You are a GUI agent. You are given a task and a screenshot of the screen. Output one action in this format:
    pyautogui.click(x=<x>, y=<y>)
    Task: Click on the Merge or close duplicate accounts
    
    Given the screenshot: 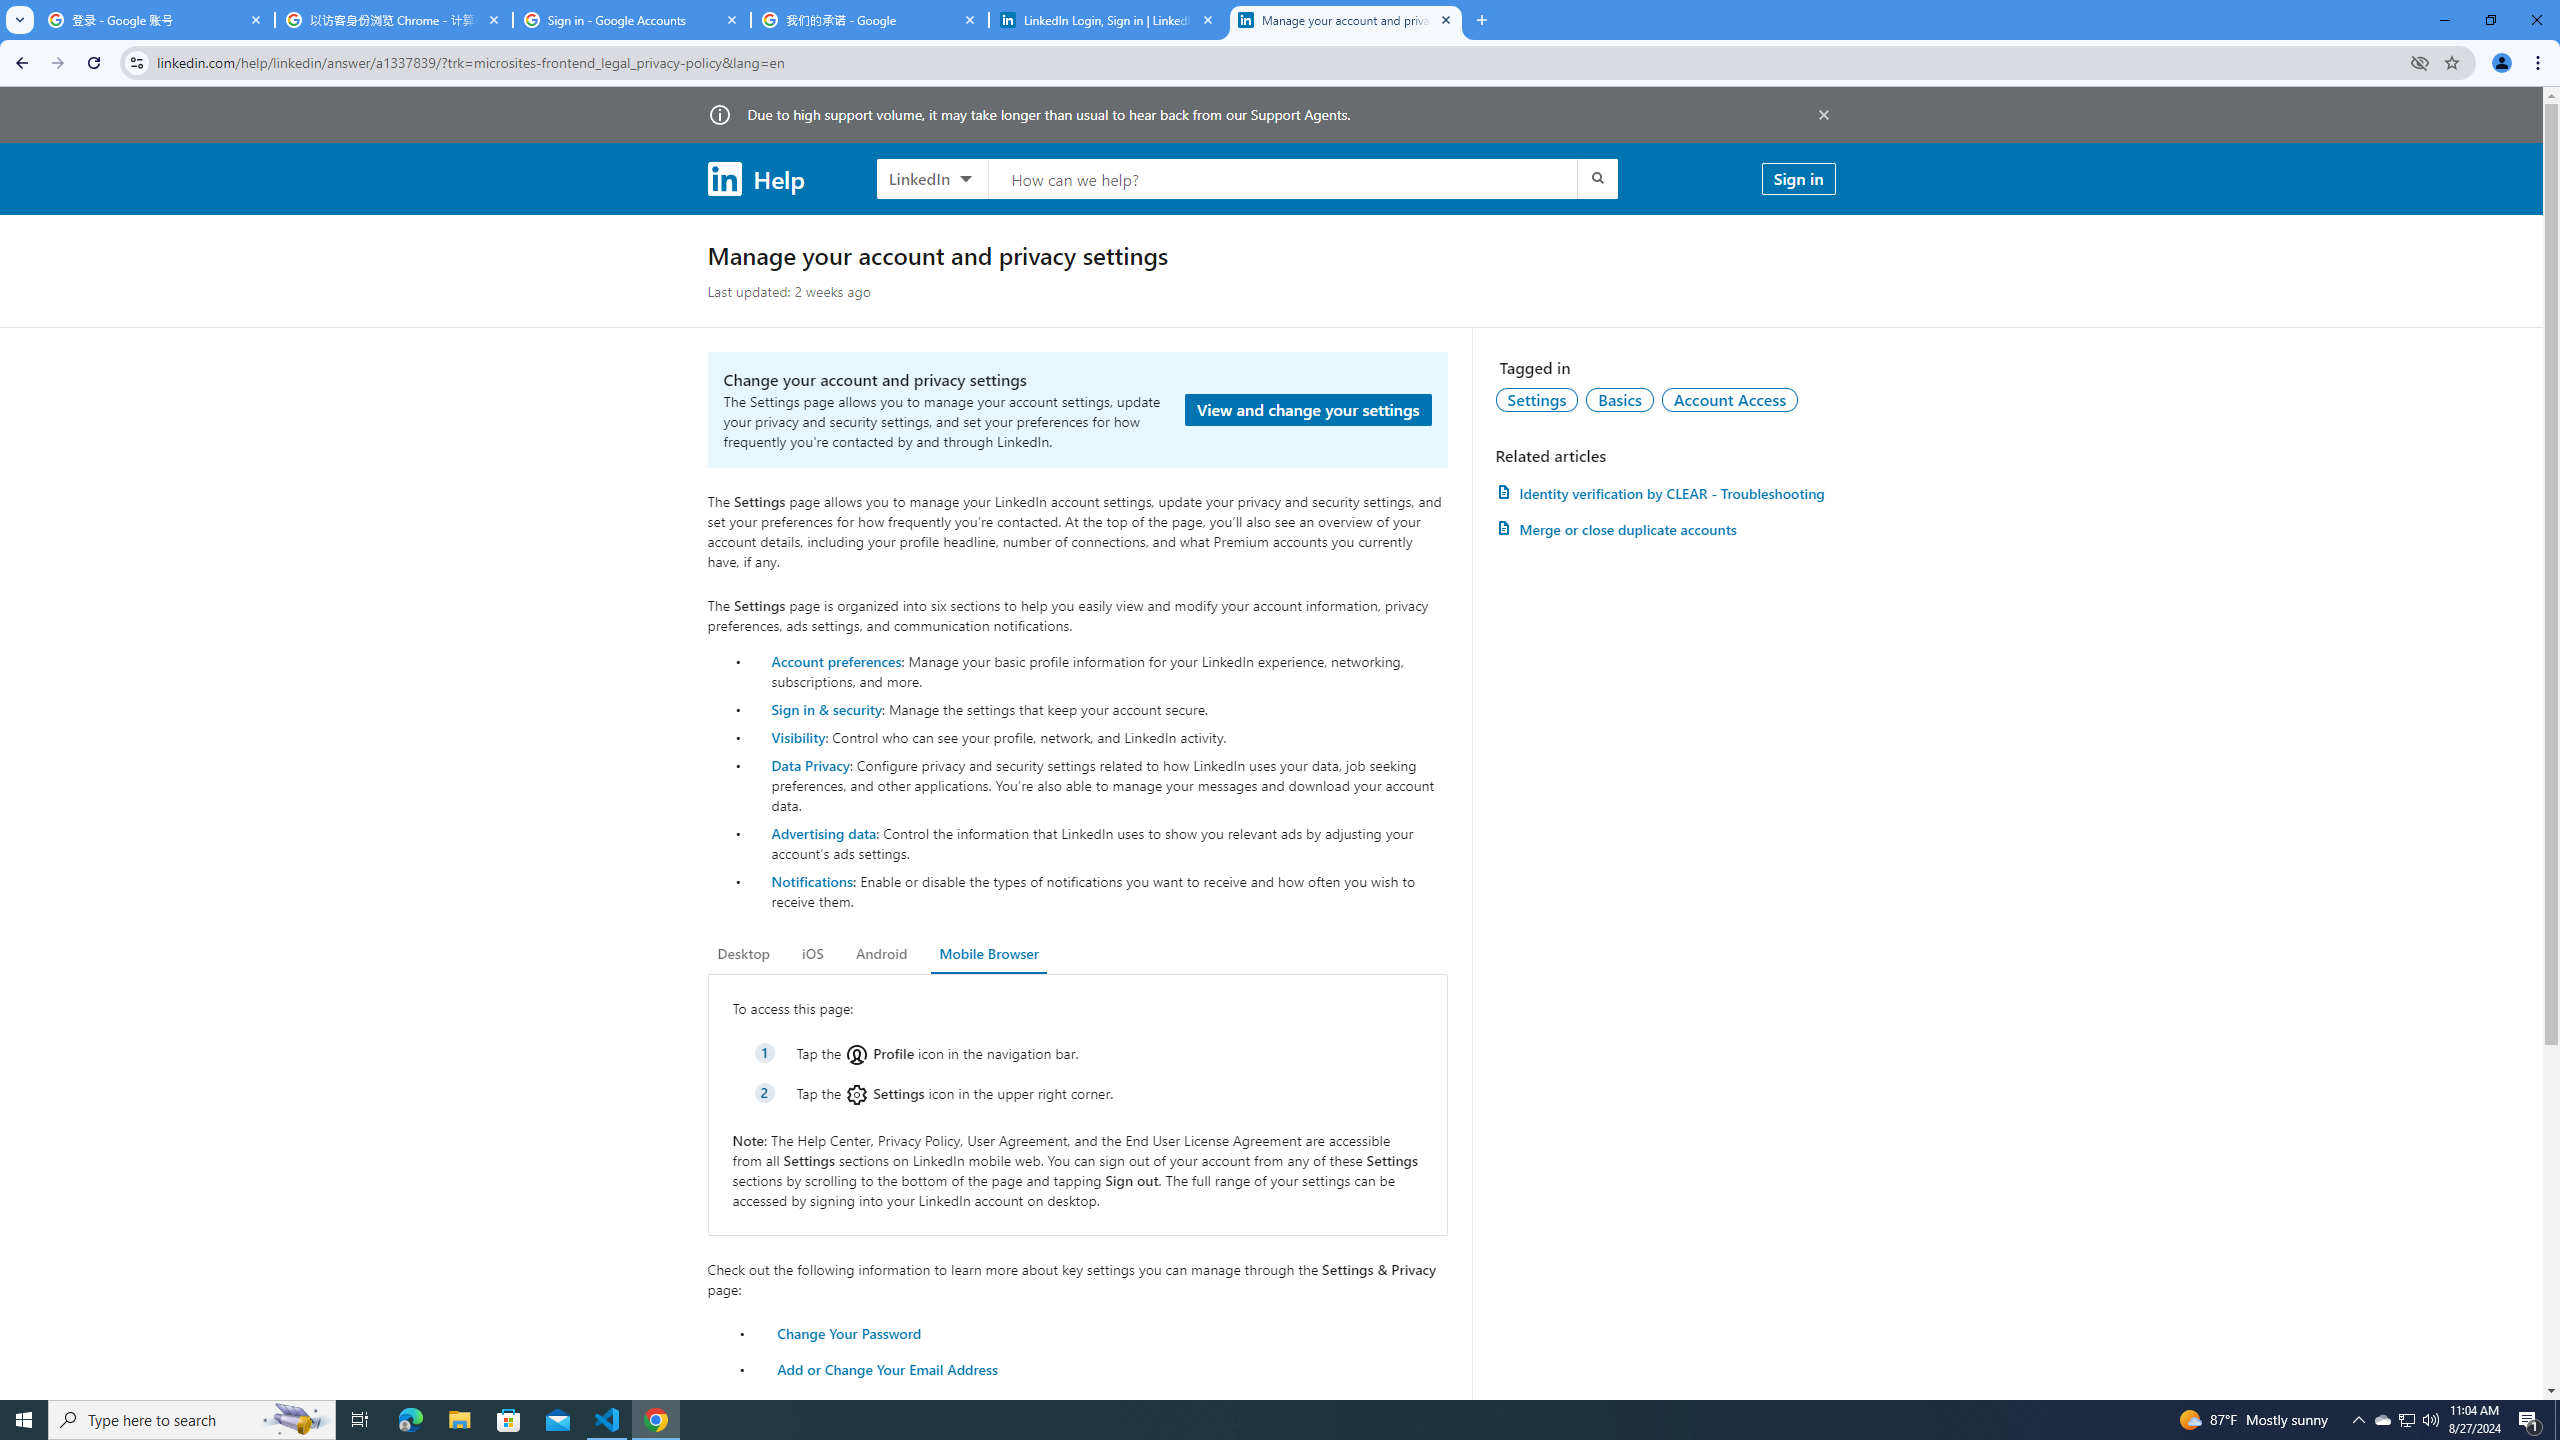 What is the action you would take?
    pyautogui.click(x=1665, y=529)
    